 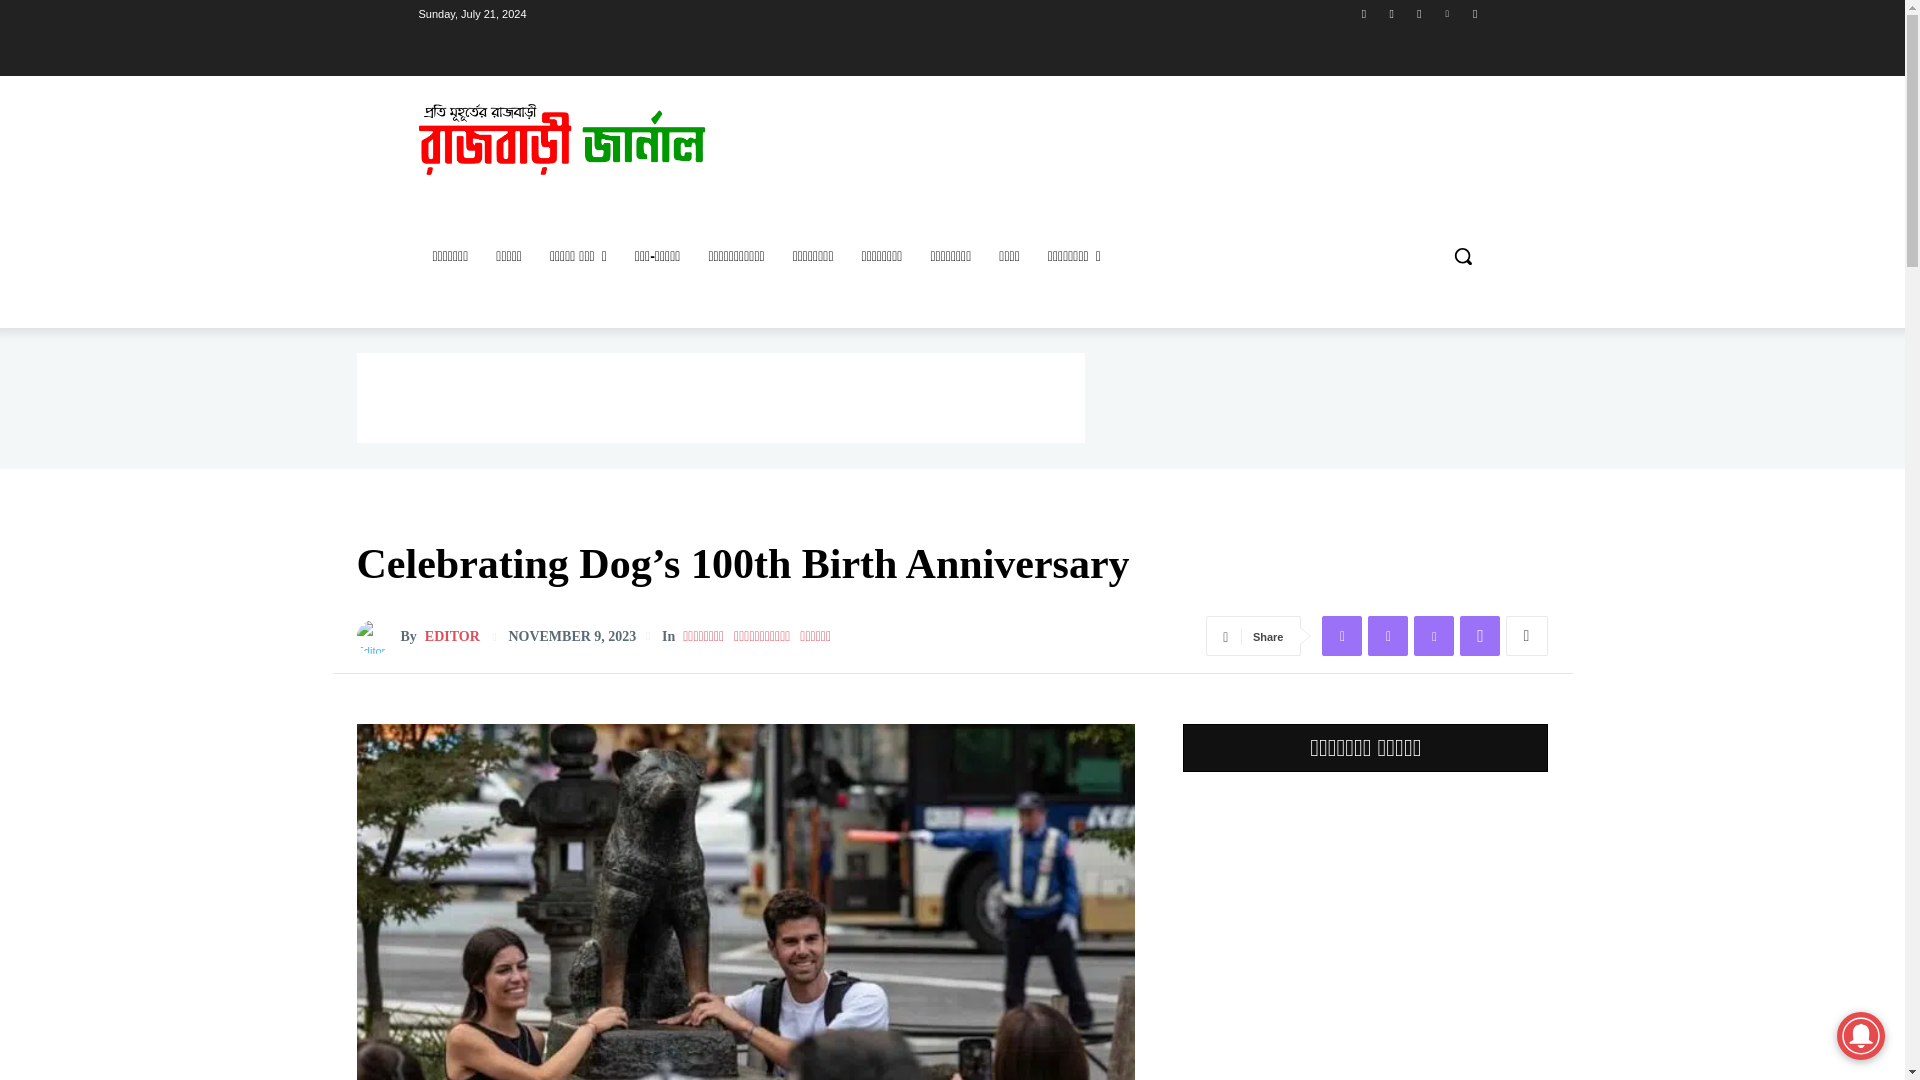 I want to click on Vimeo, so click(x=1448, y=13).